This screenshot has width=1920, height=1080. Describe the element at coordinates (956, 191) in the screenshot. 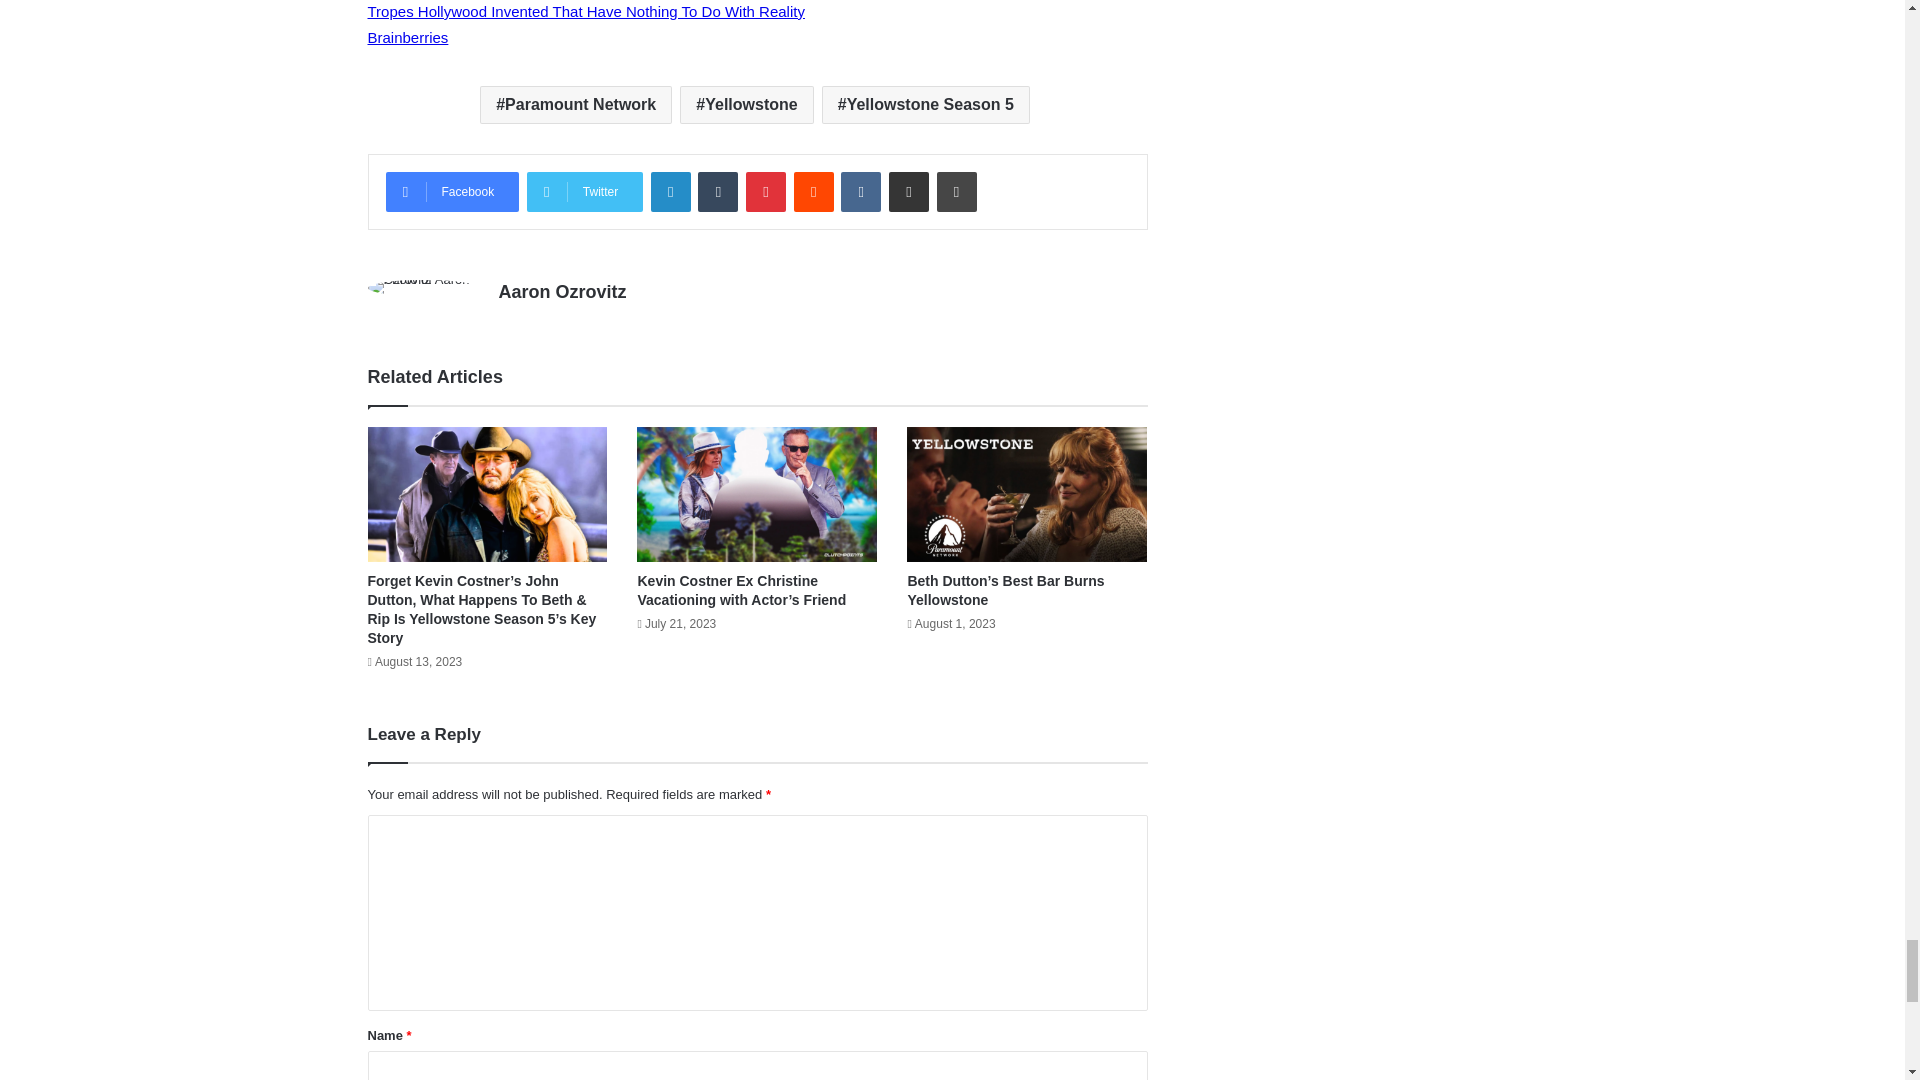

I see `Print` at that location.